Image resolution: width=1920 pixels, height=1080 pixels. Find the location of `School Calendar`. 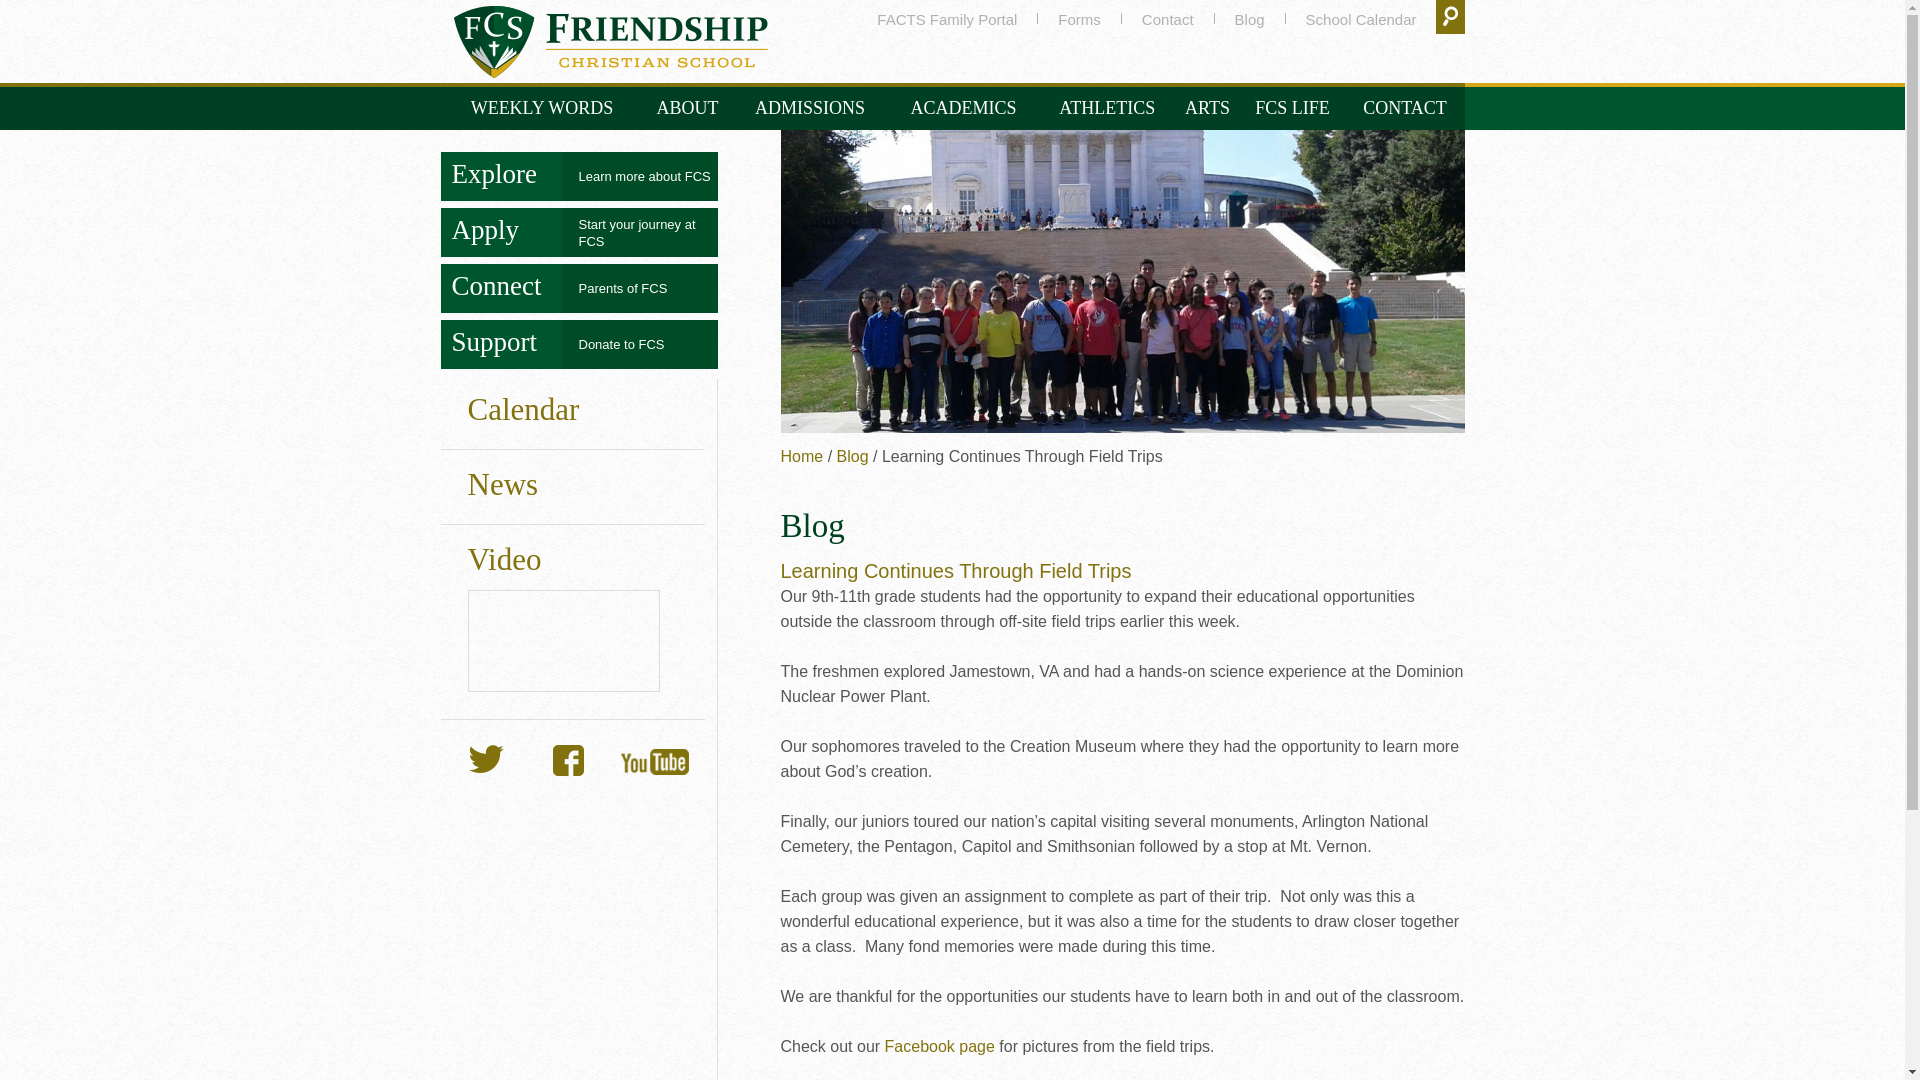

School Calendar is located at coordinates (1360, 19).